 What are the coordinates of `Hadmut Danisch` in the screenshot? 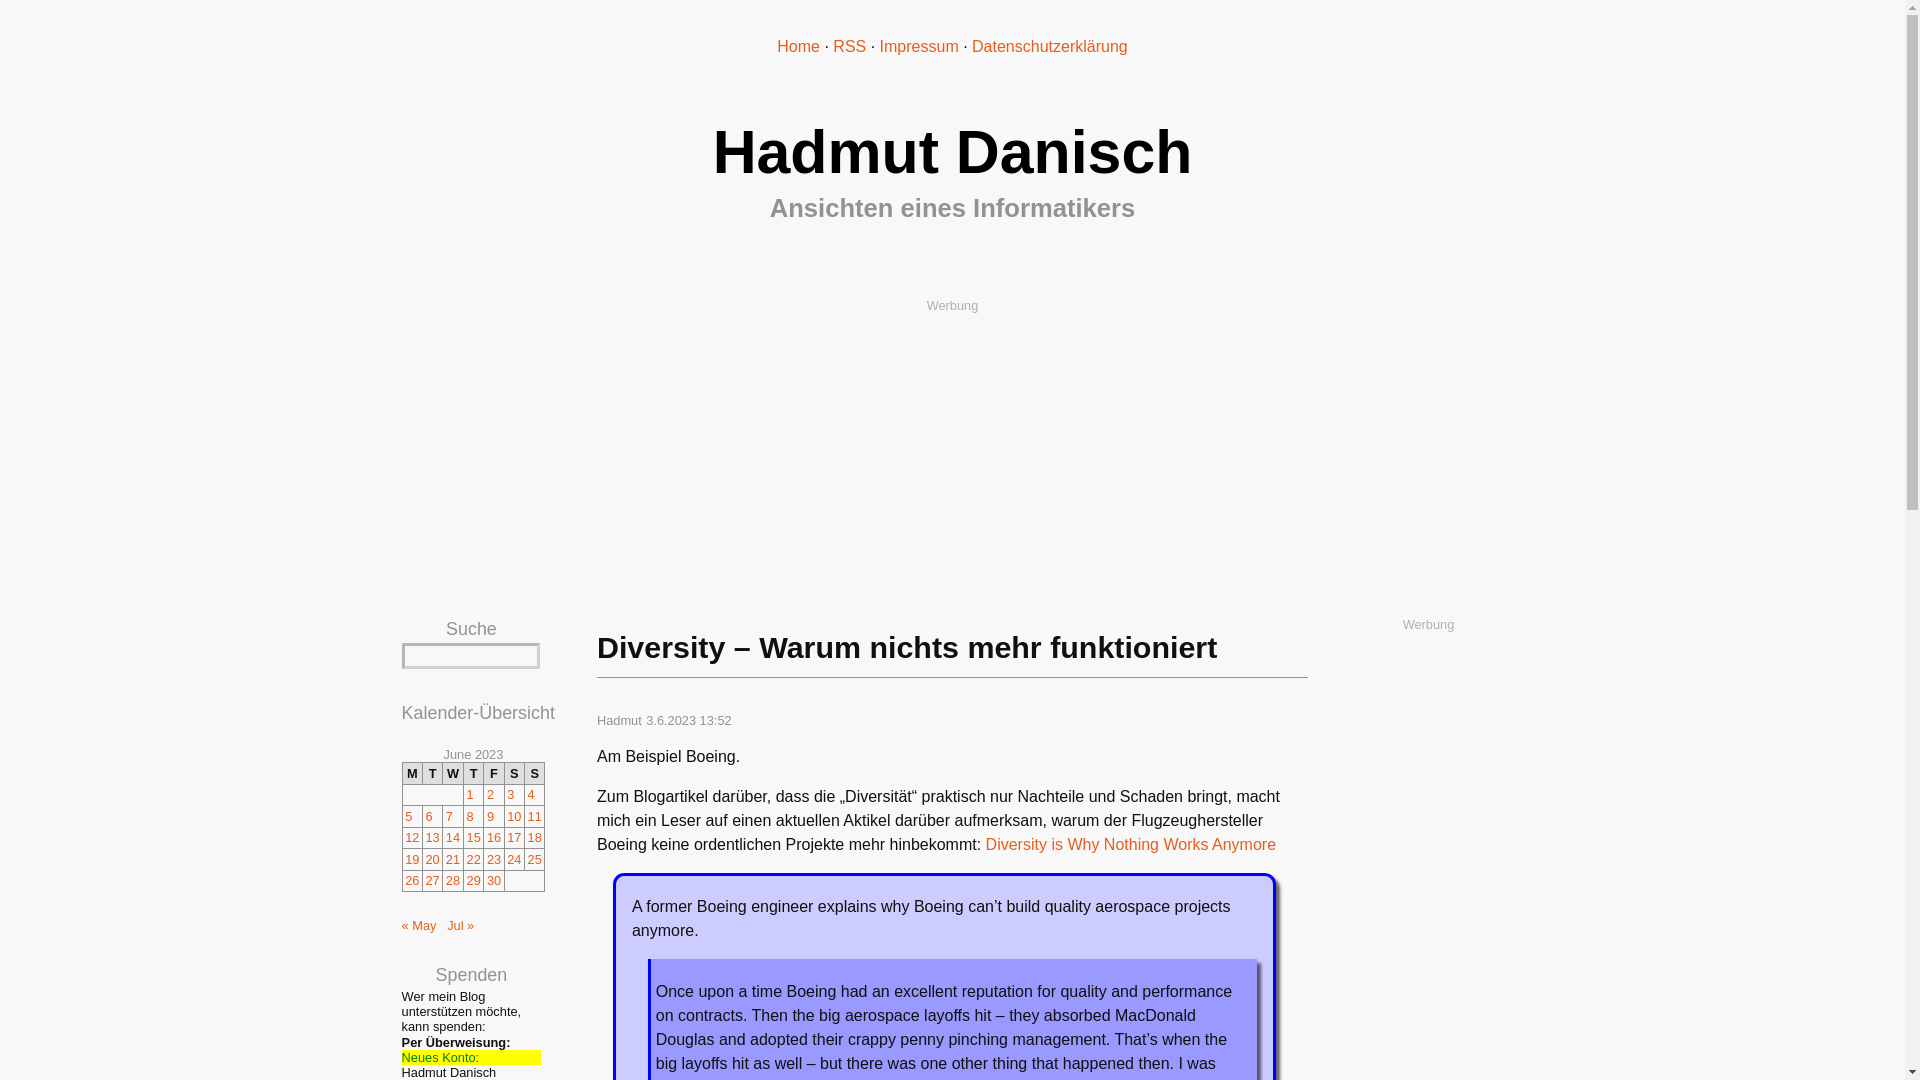 It's located at (952, 151).